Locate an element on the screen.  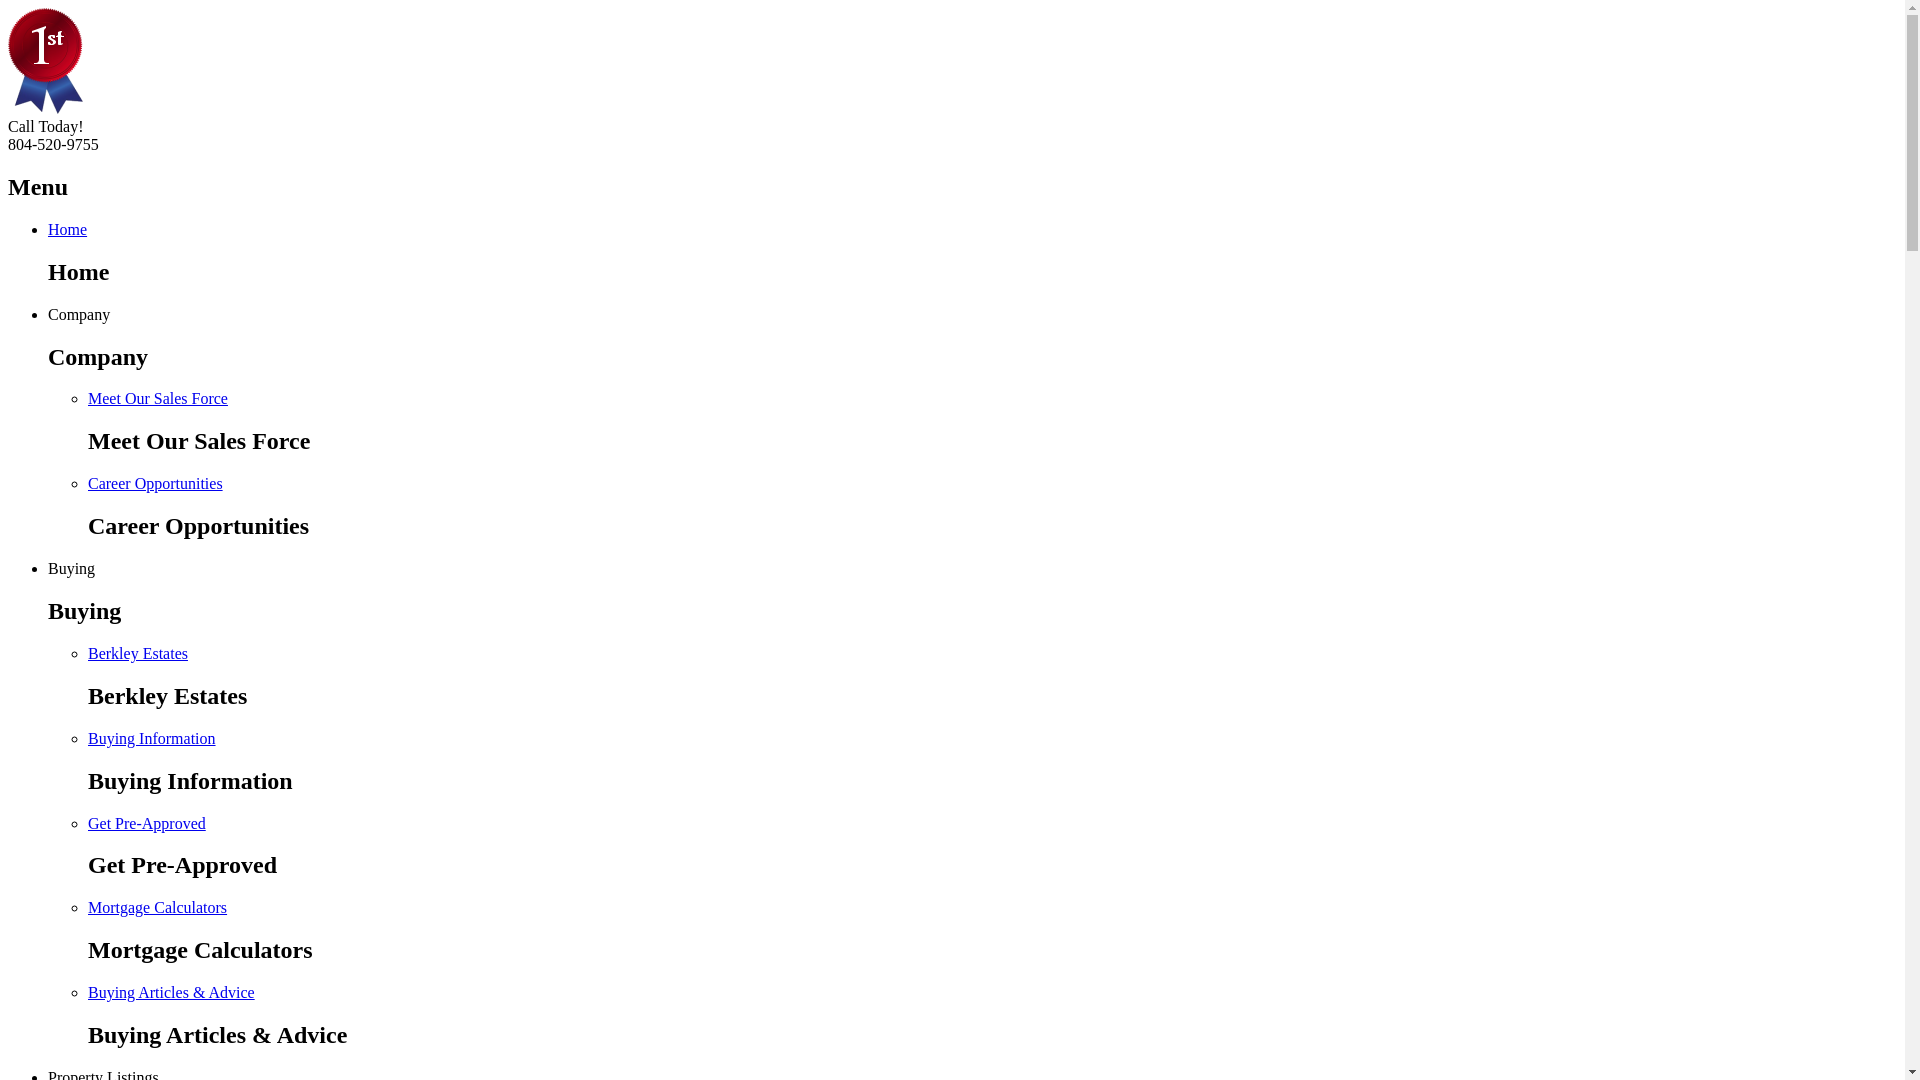
Career Opportunities is located at coordinates (156, 484).